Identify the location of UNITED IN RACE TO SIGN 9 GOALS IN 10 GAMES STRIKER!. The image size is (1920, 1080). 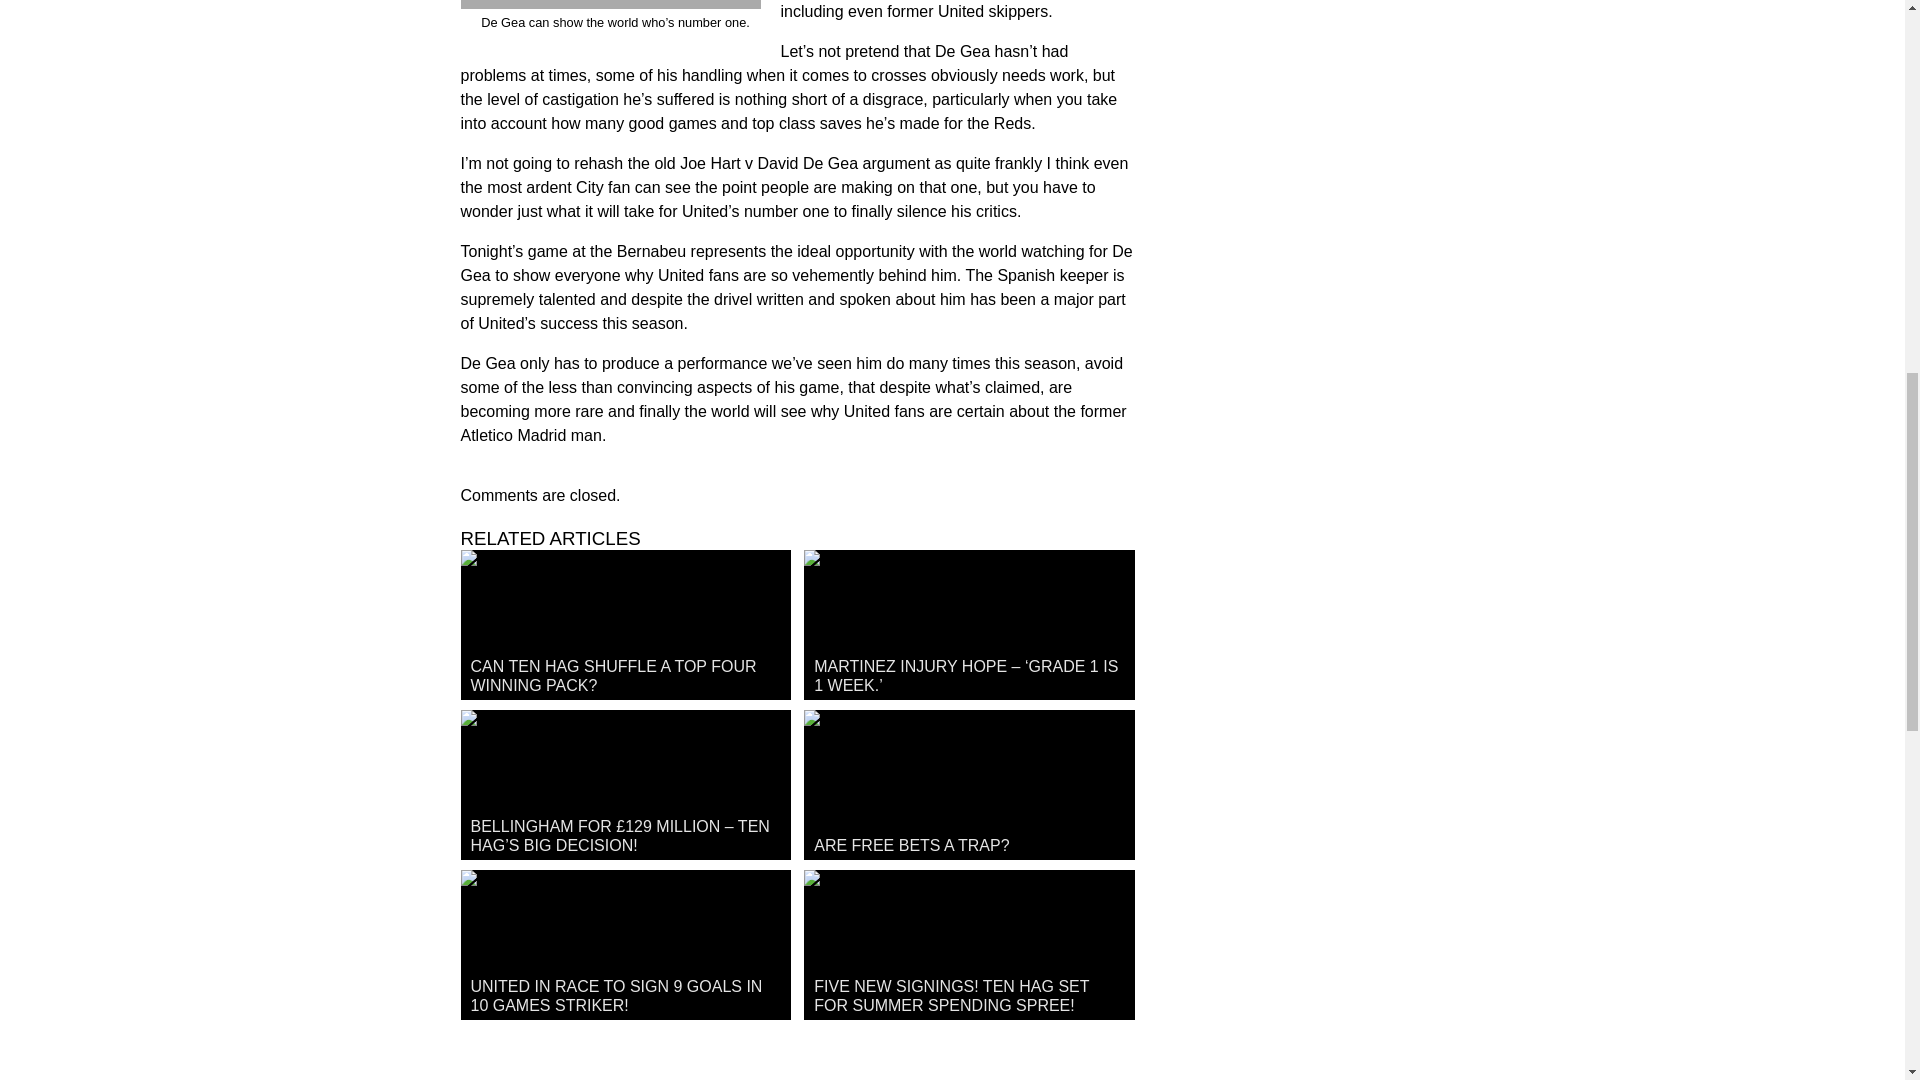
(624, 944).